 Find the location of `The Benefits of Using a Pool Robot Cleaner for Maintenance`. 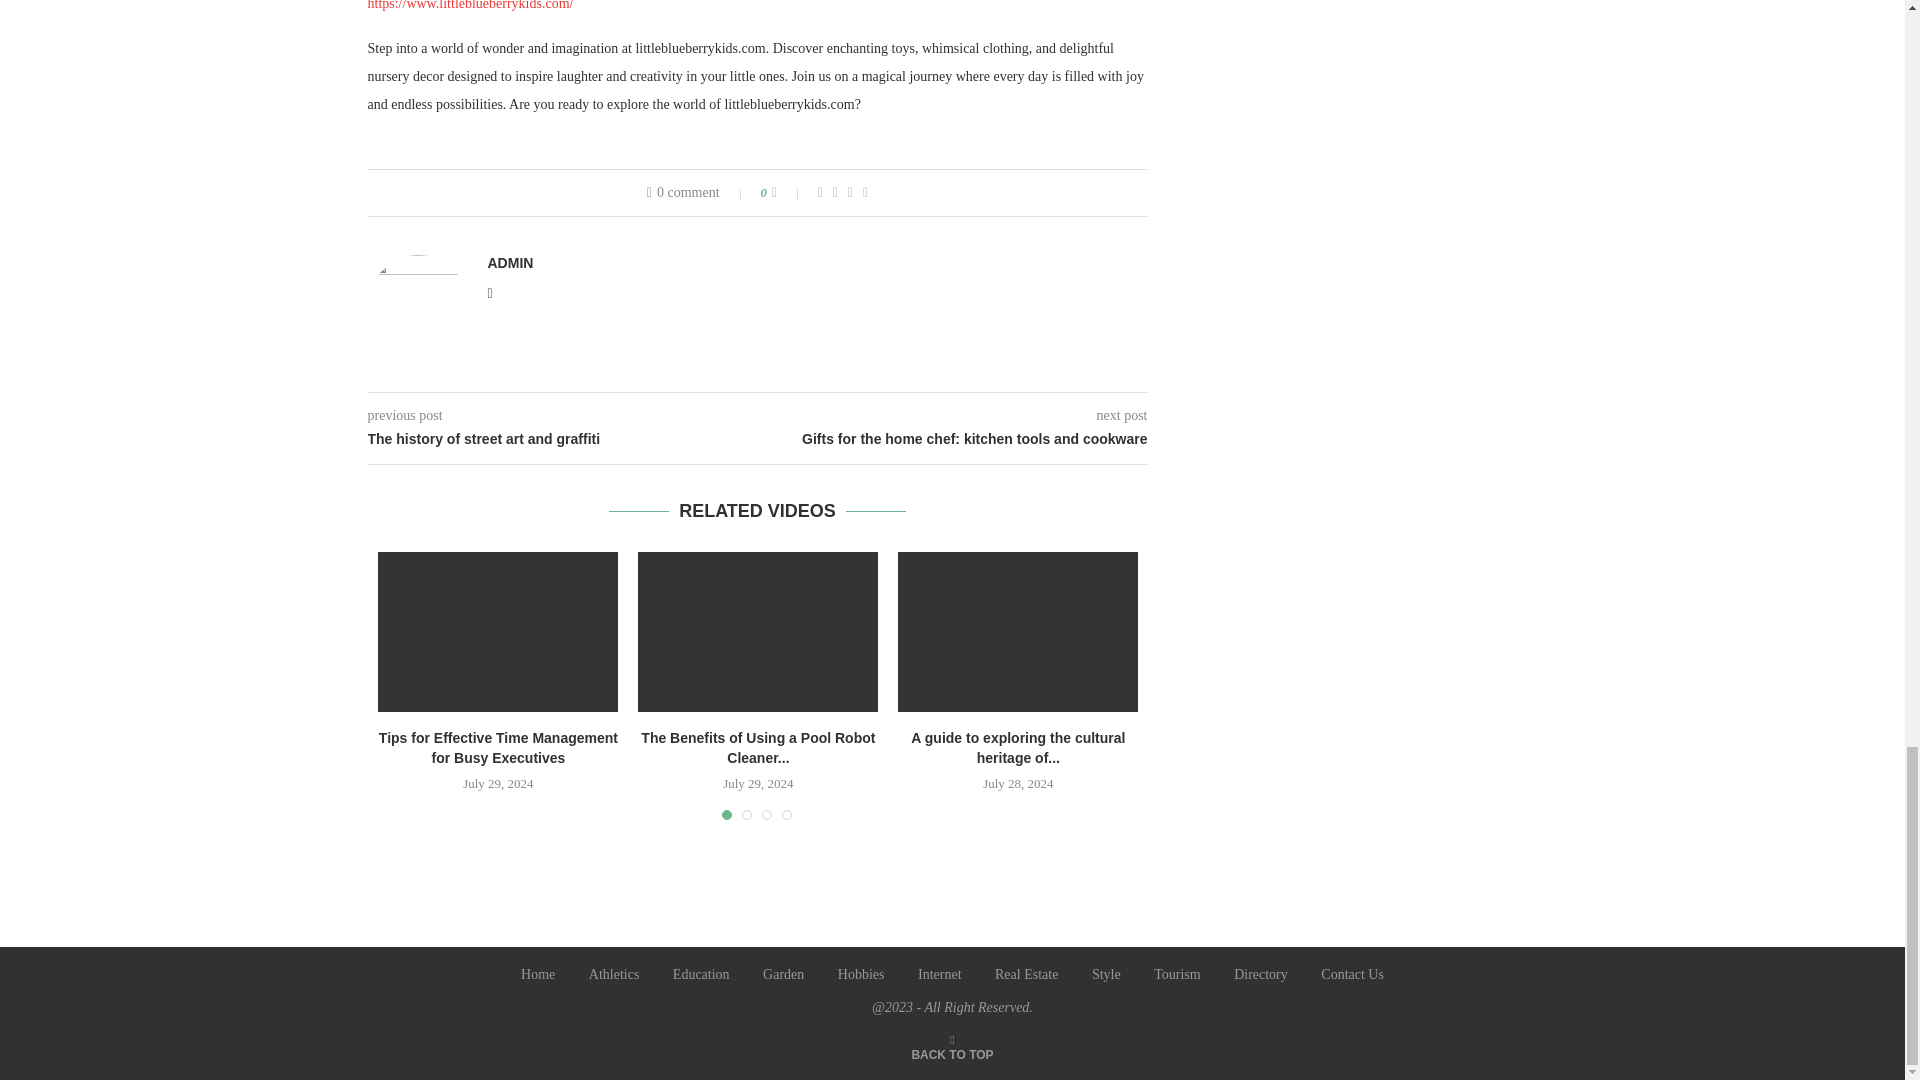

The Benefits of Using a Pool Robot Cleaner for Maintenance is located at coordinates (757, 631).